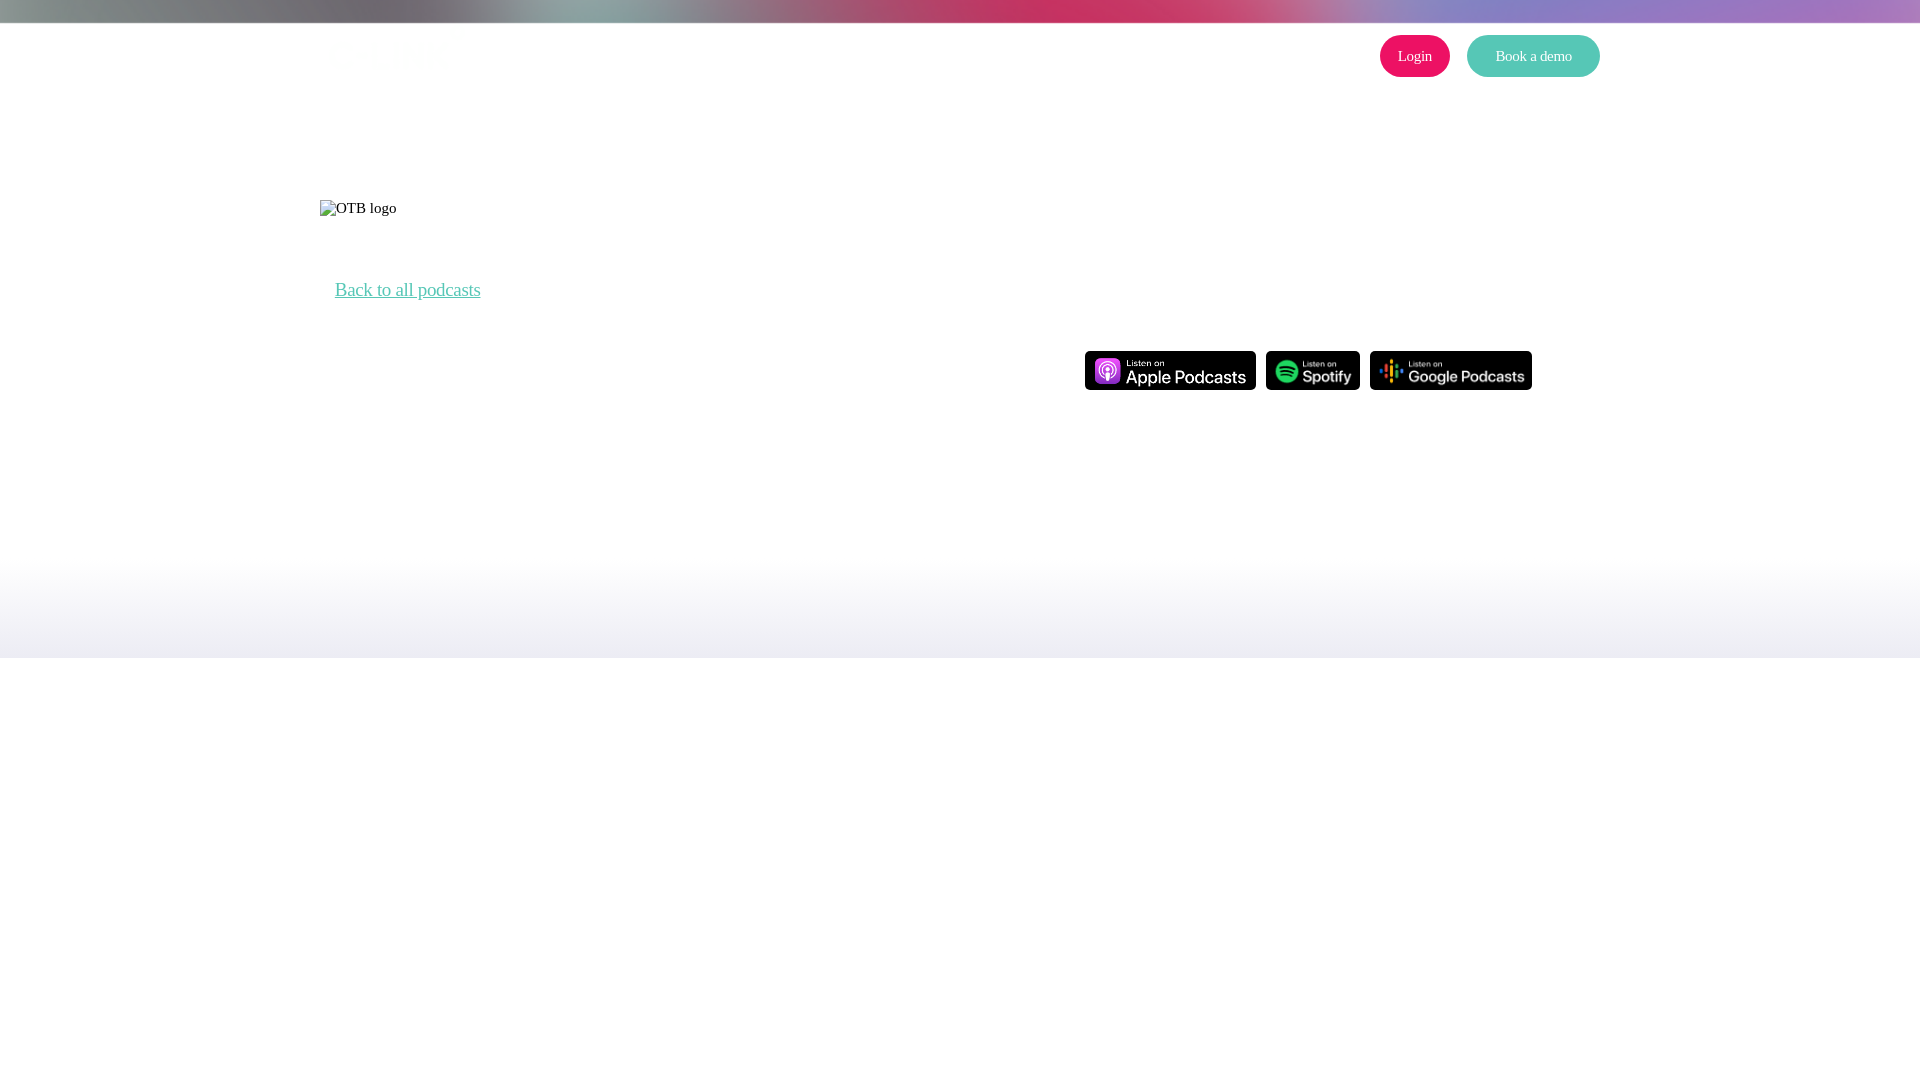  Describe the element at coordinates (1176, 55) in the screenshot. I see `Contact` at that location.